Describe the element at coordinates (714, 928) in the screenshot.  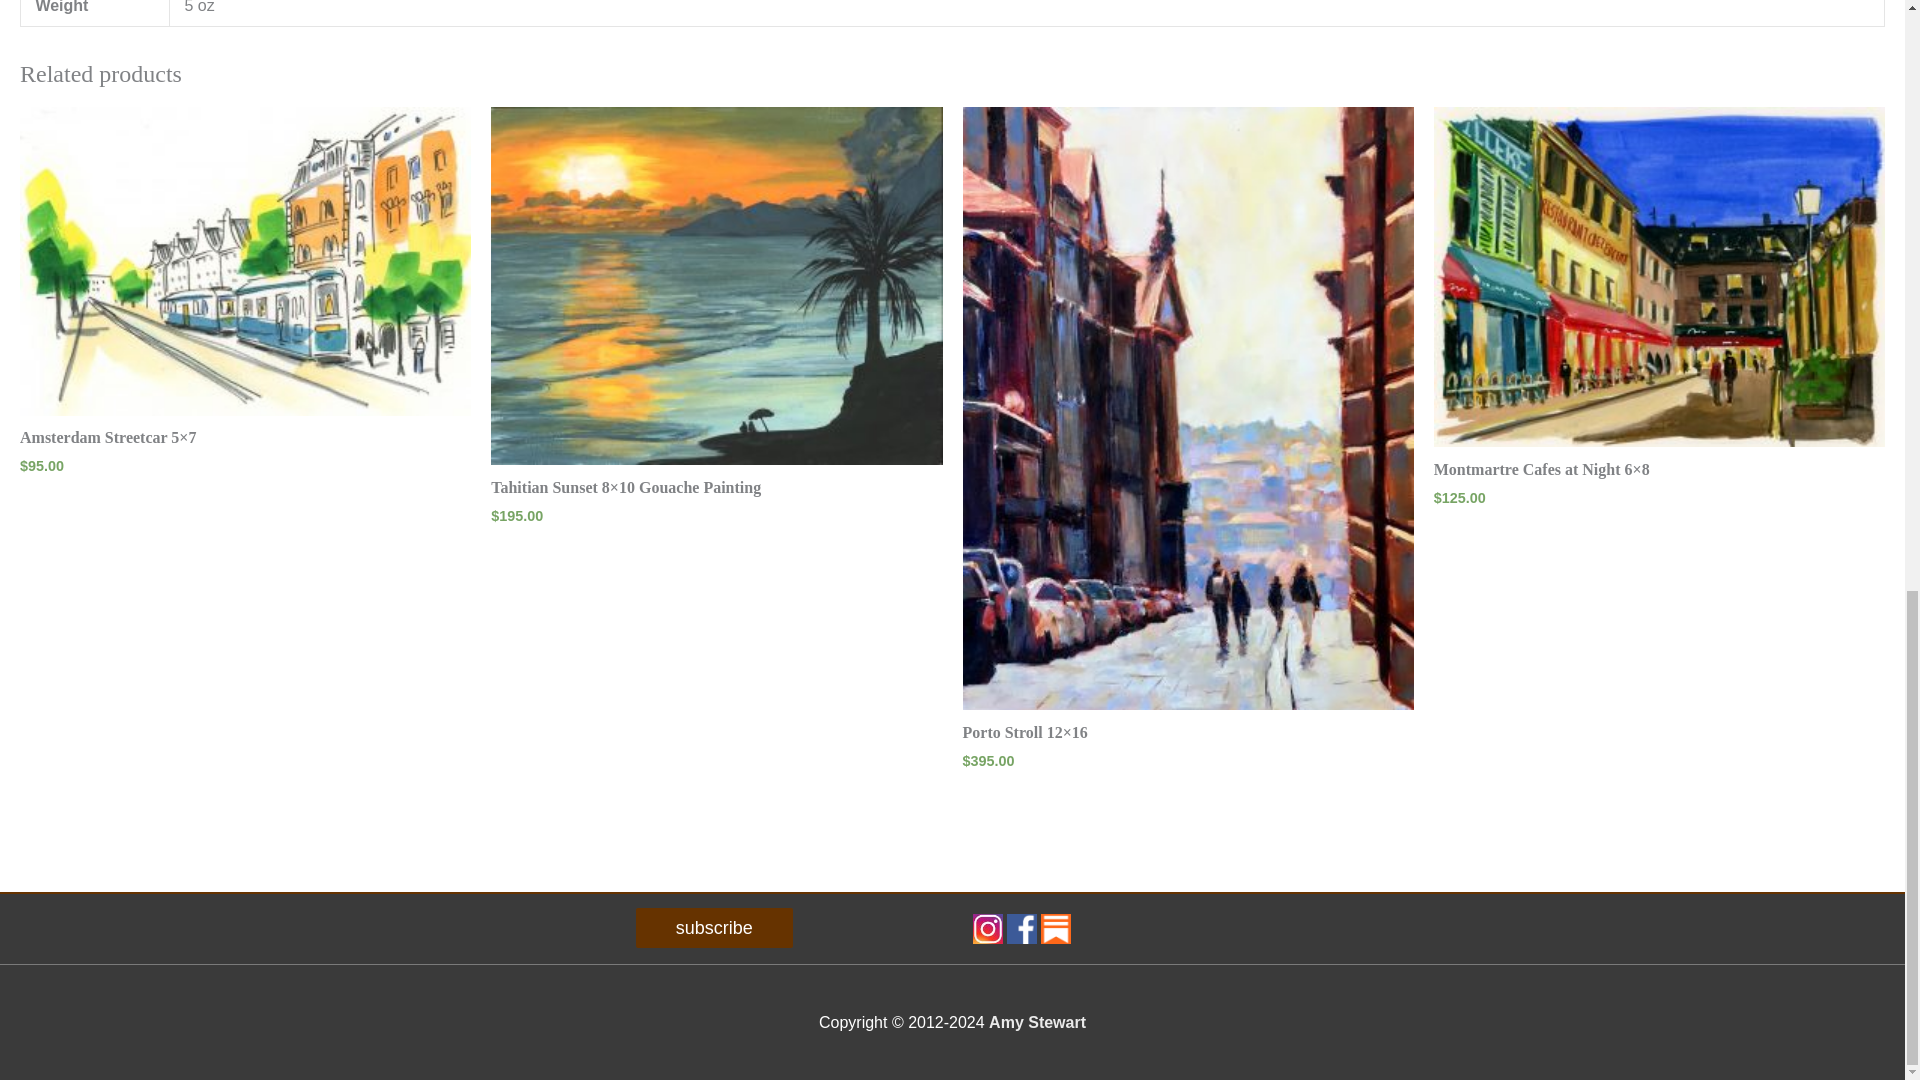
I see `subscribe` at that location.